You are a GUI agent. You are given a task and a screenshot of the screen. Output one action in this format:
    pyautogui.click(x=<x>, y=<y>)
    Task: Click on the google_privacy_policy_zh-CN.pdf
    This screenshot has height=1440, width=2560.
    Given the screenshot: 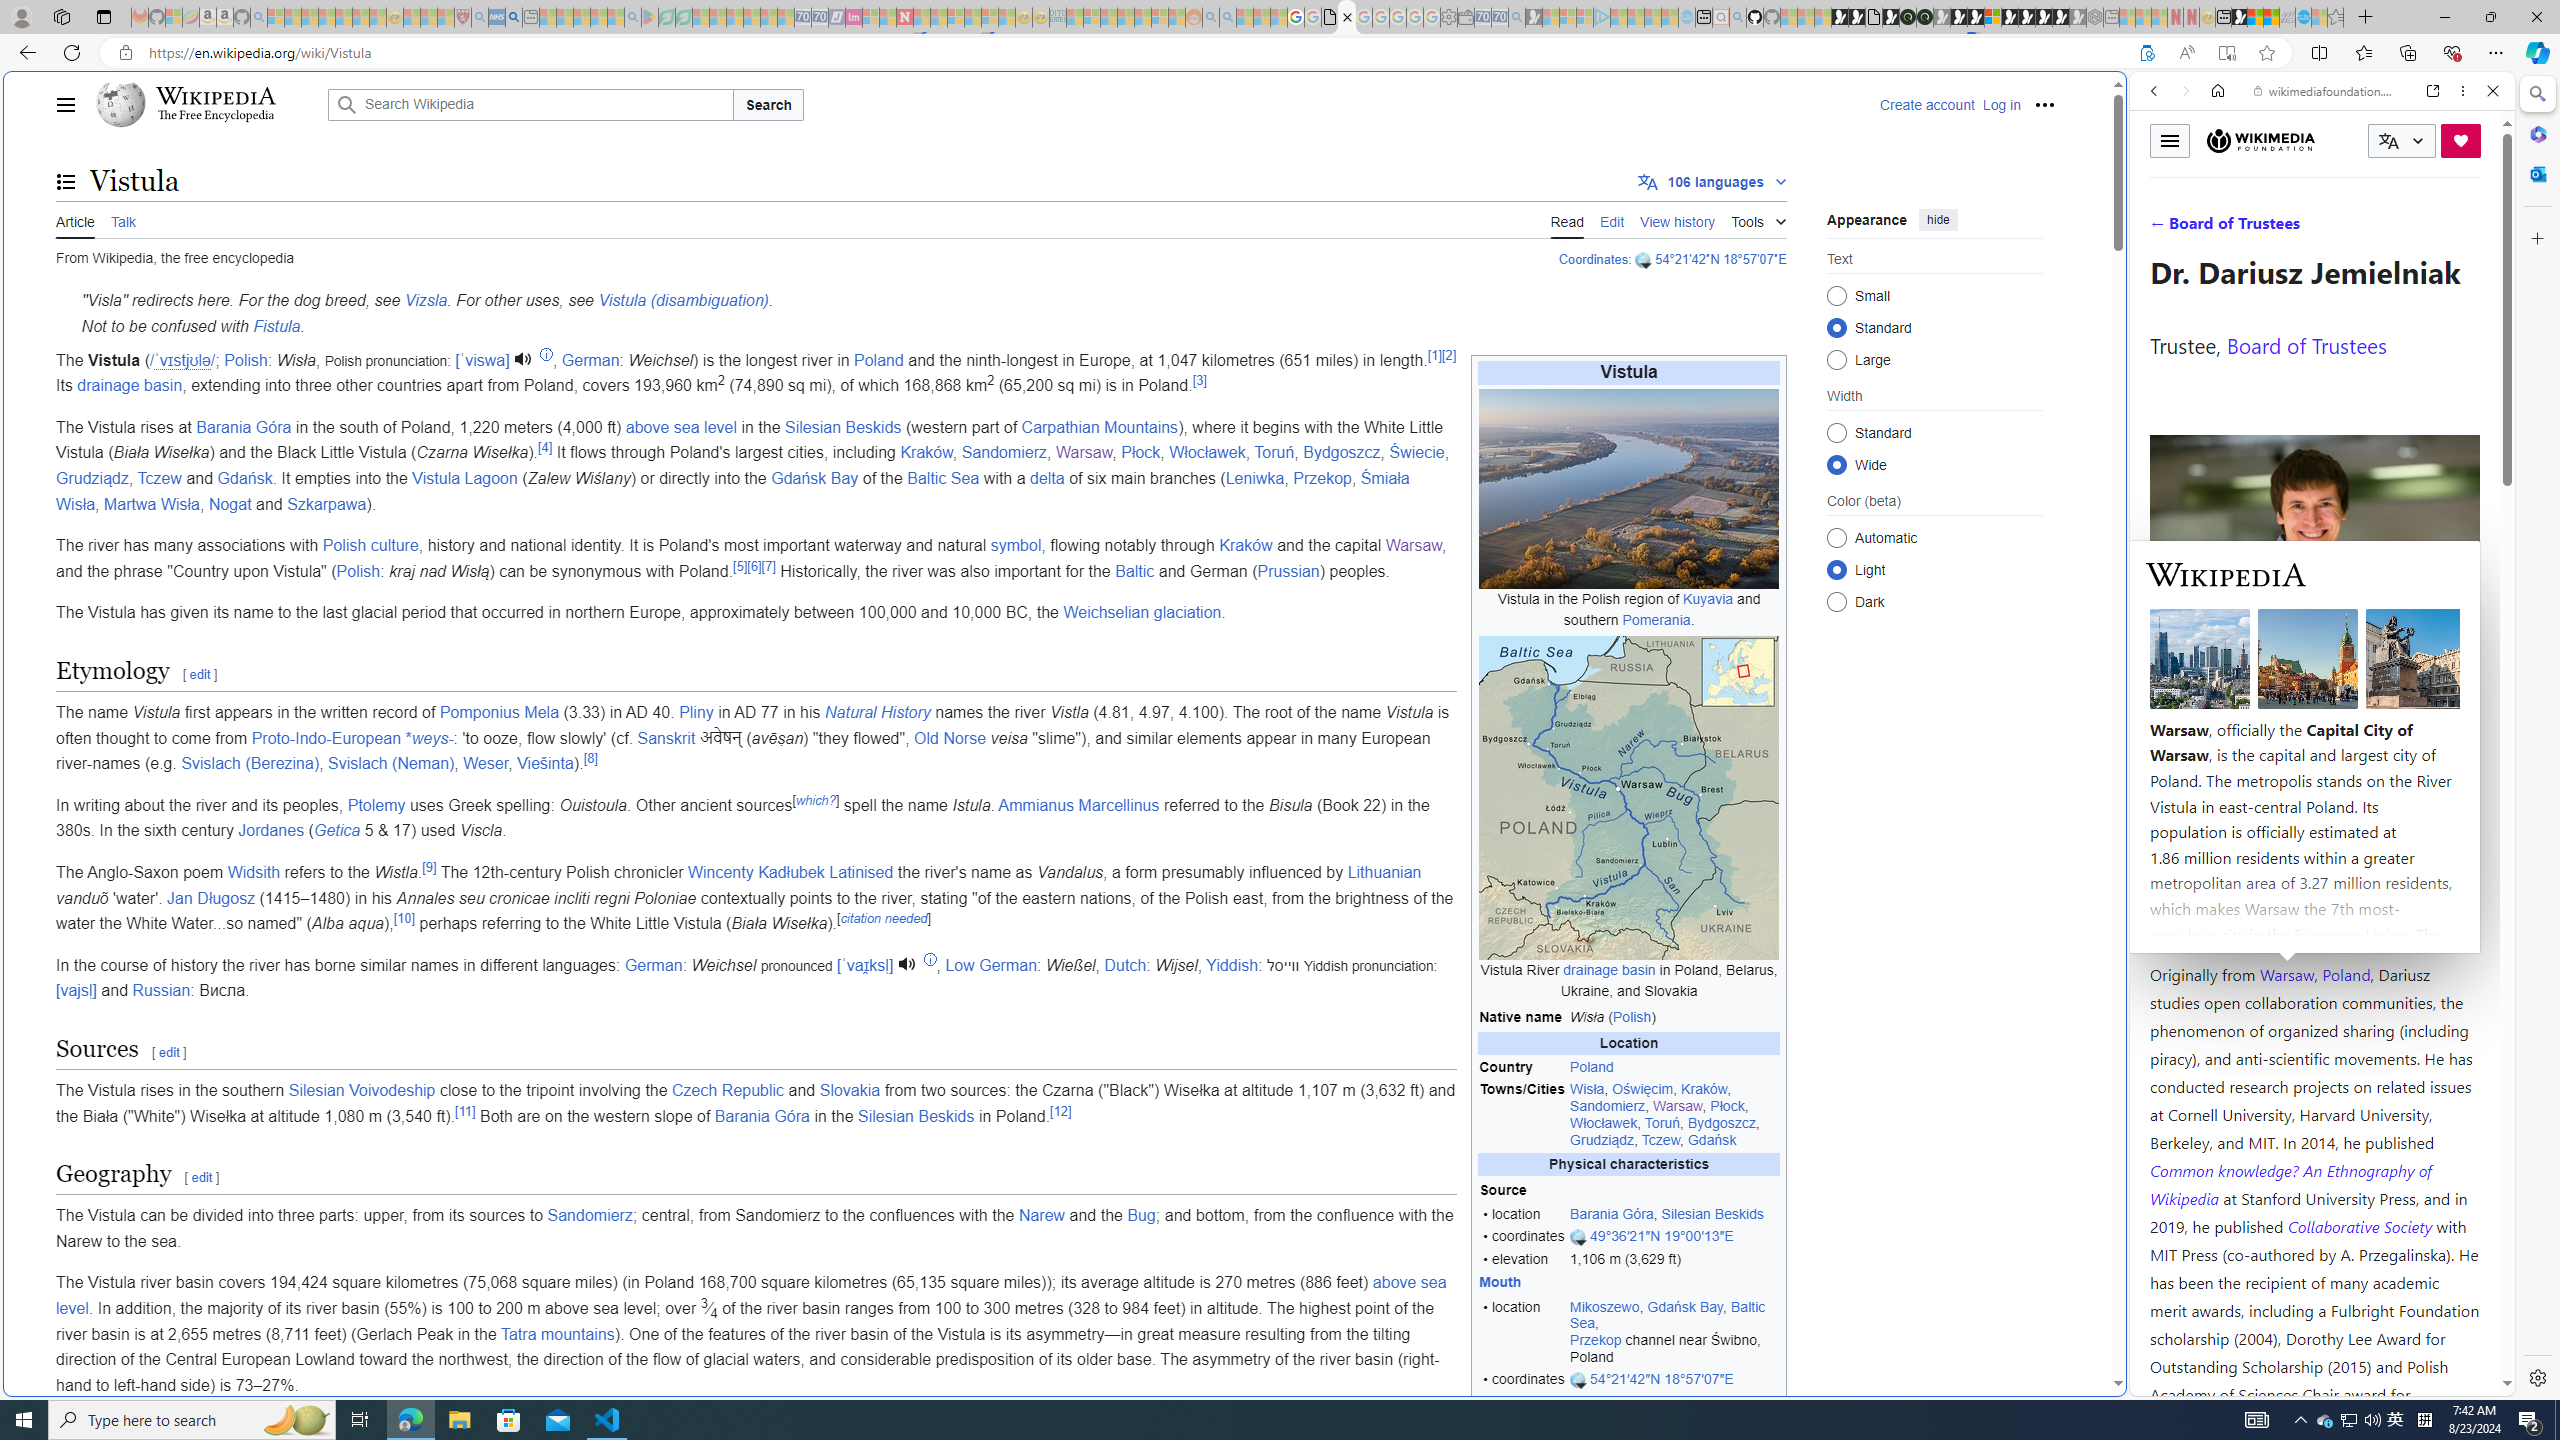 What is the action you would take?
    pyautogui.click(x=1330, y=17)
    